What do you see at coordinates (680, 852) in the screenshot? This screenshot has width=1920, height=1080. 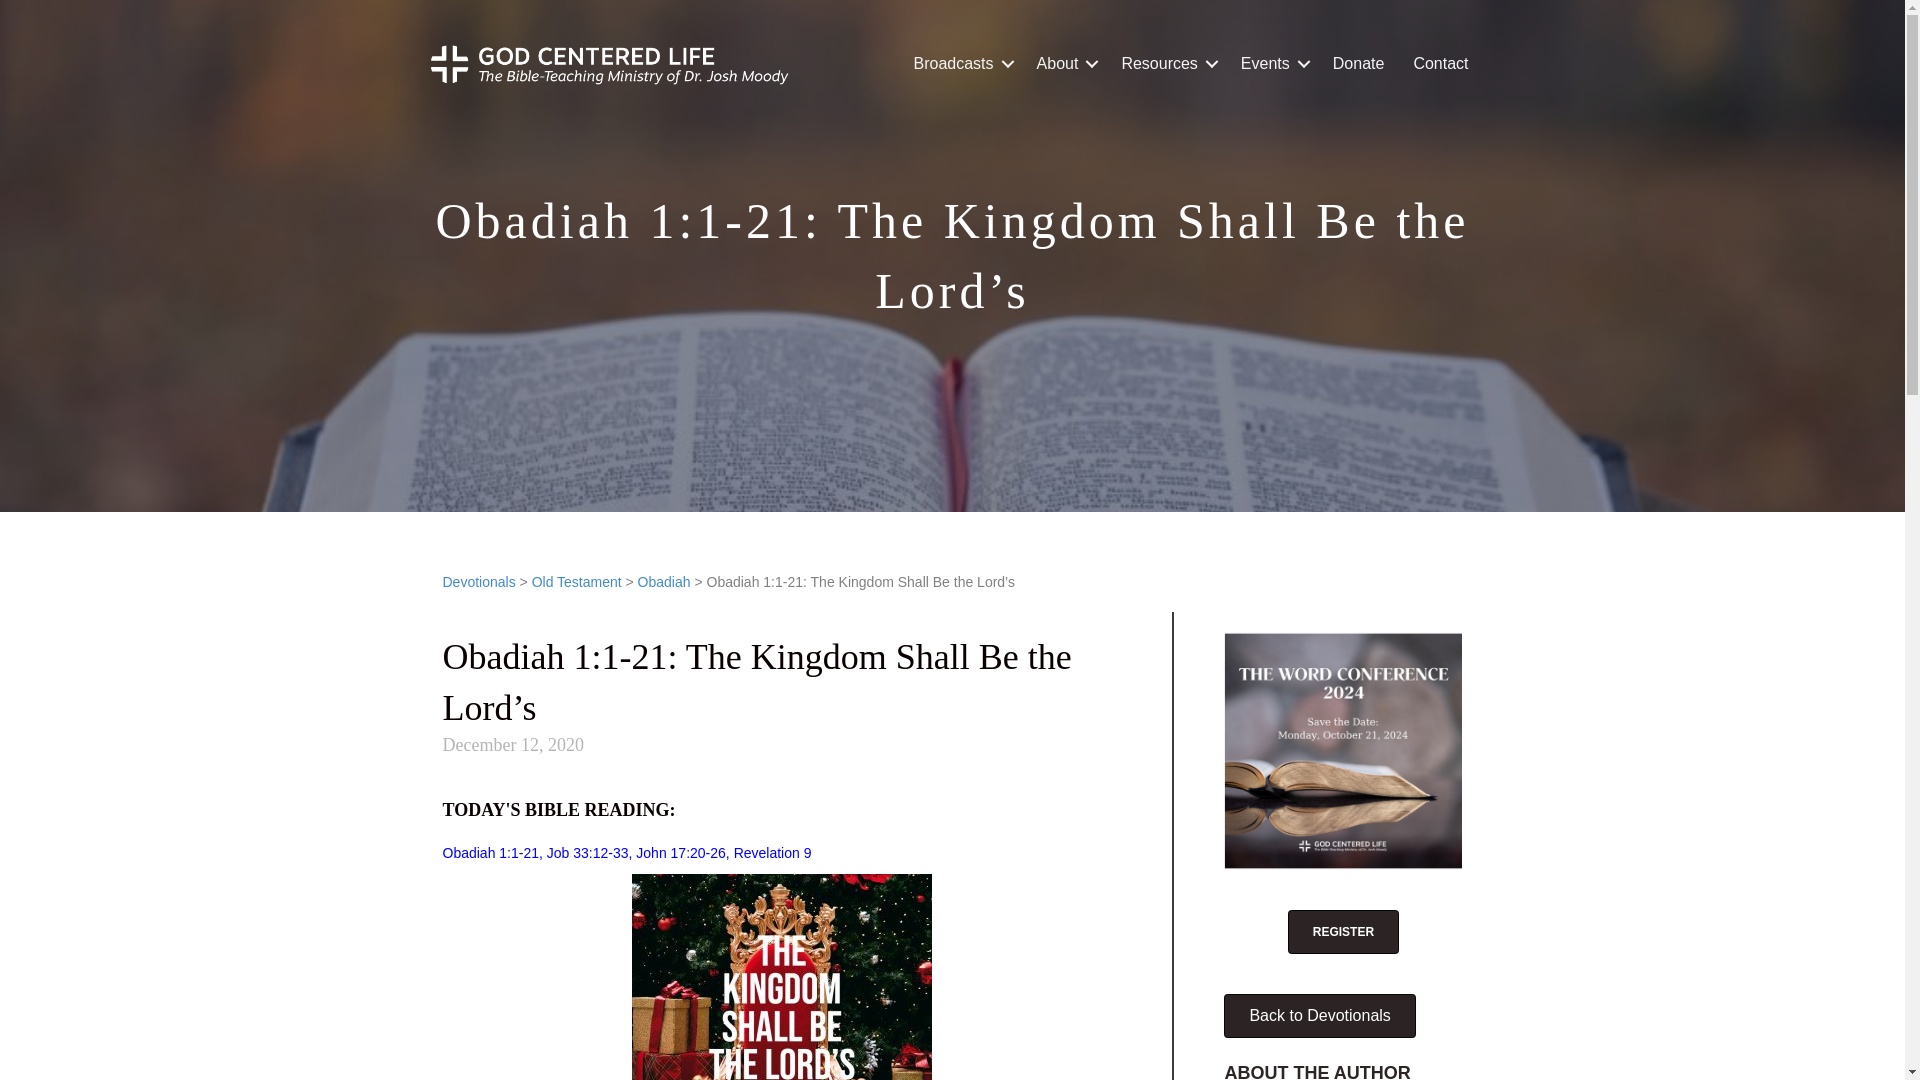 I see `John 17:20-26` at bounding box center [680, 852].